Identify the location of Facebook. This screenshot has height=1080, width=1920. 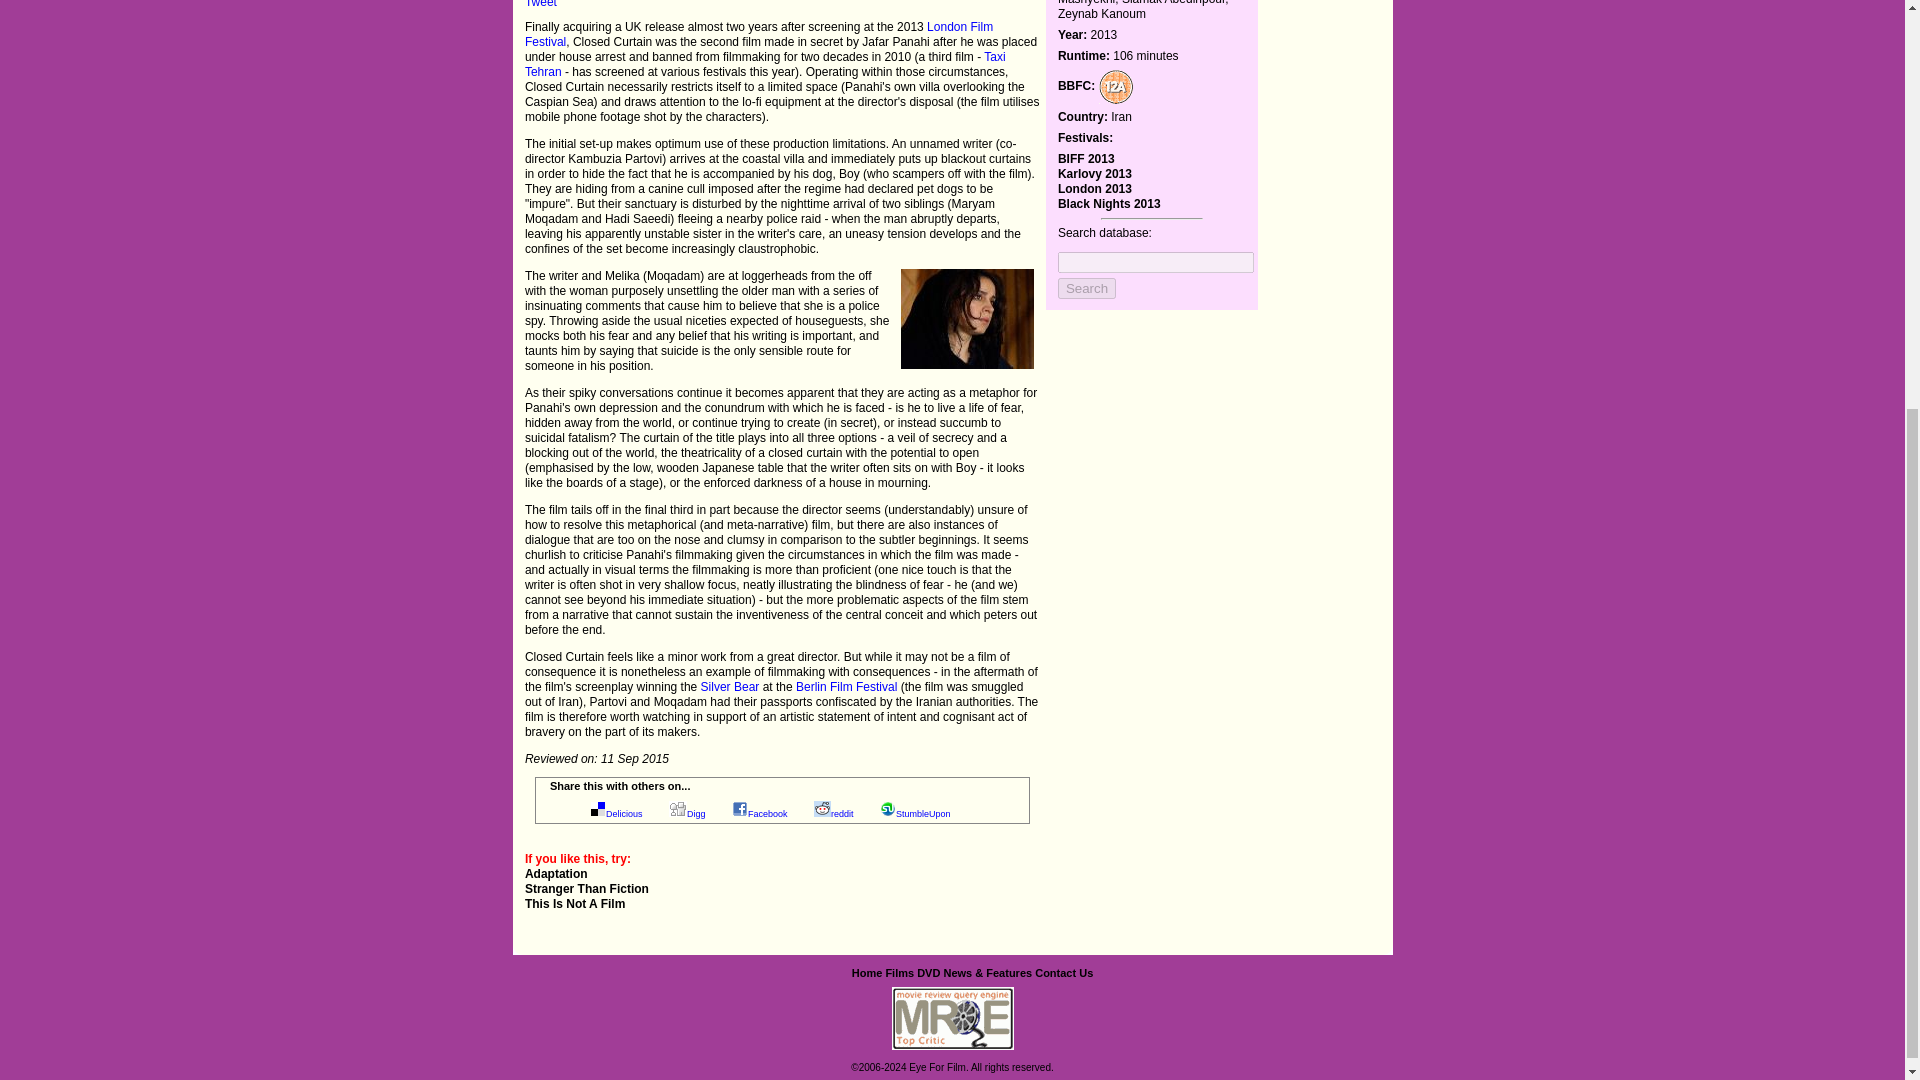
(768, 813).